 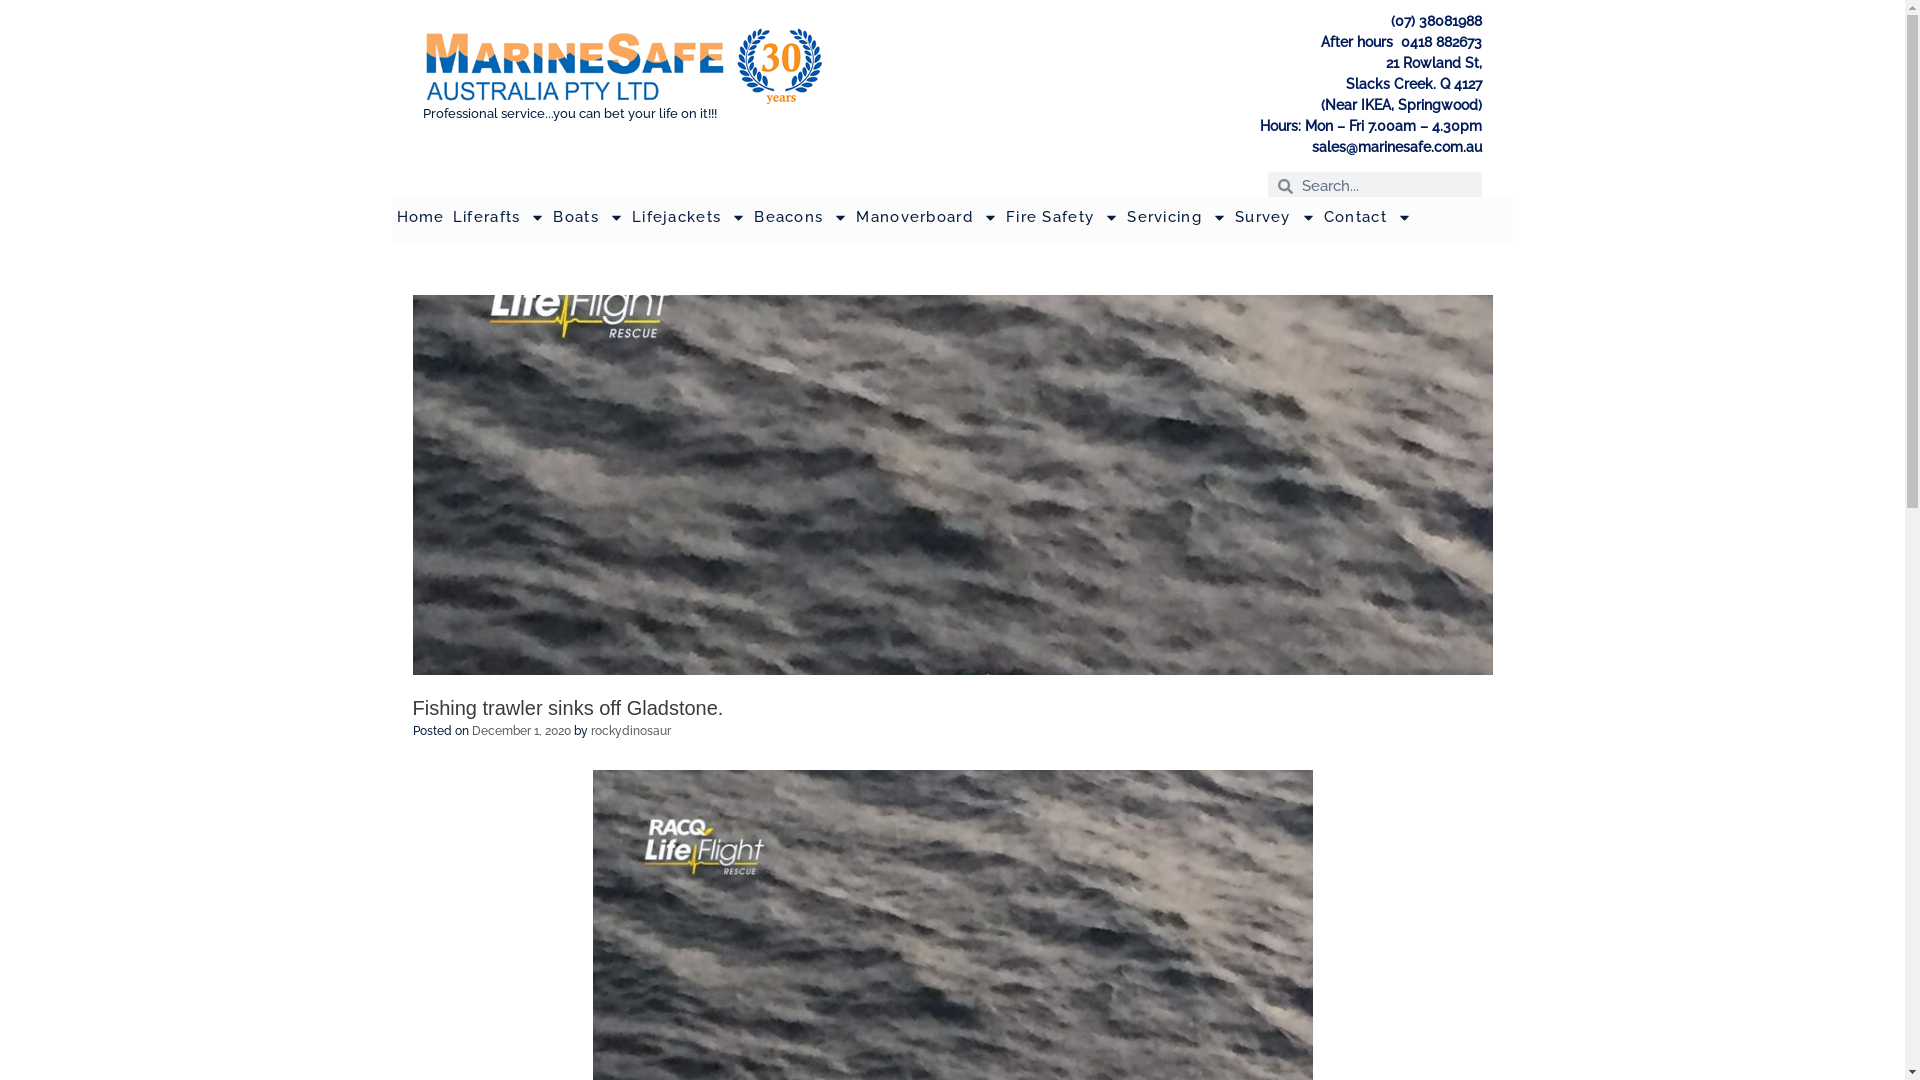 What do you see at coordinates (1177, 218) in the screenshot?
I see `Servicing` at bounding box center [1177, 218].